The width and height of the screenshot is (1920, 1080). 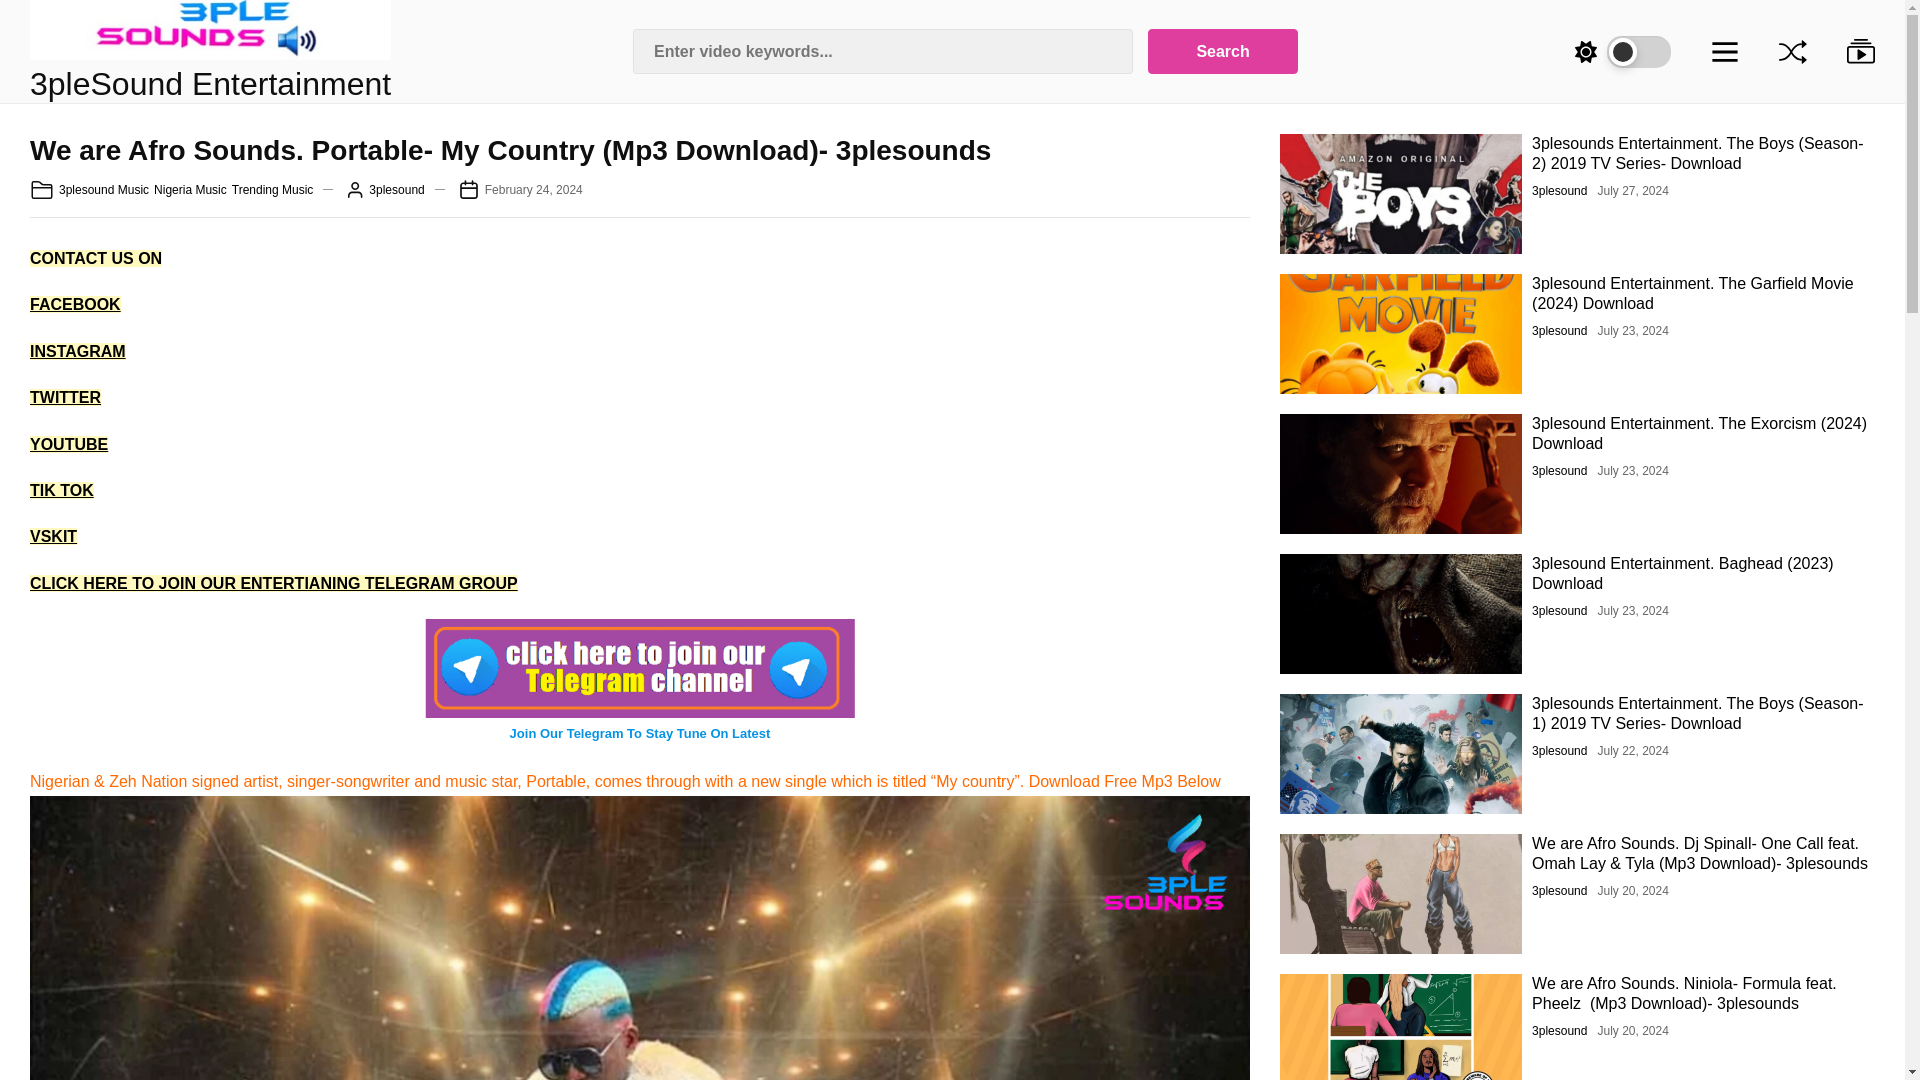 What do you see at coordinates (53, 536) in the screenshot?
I see `FACEBOOK` at bounding box center [53, 536].